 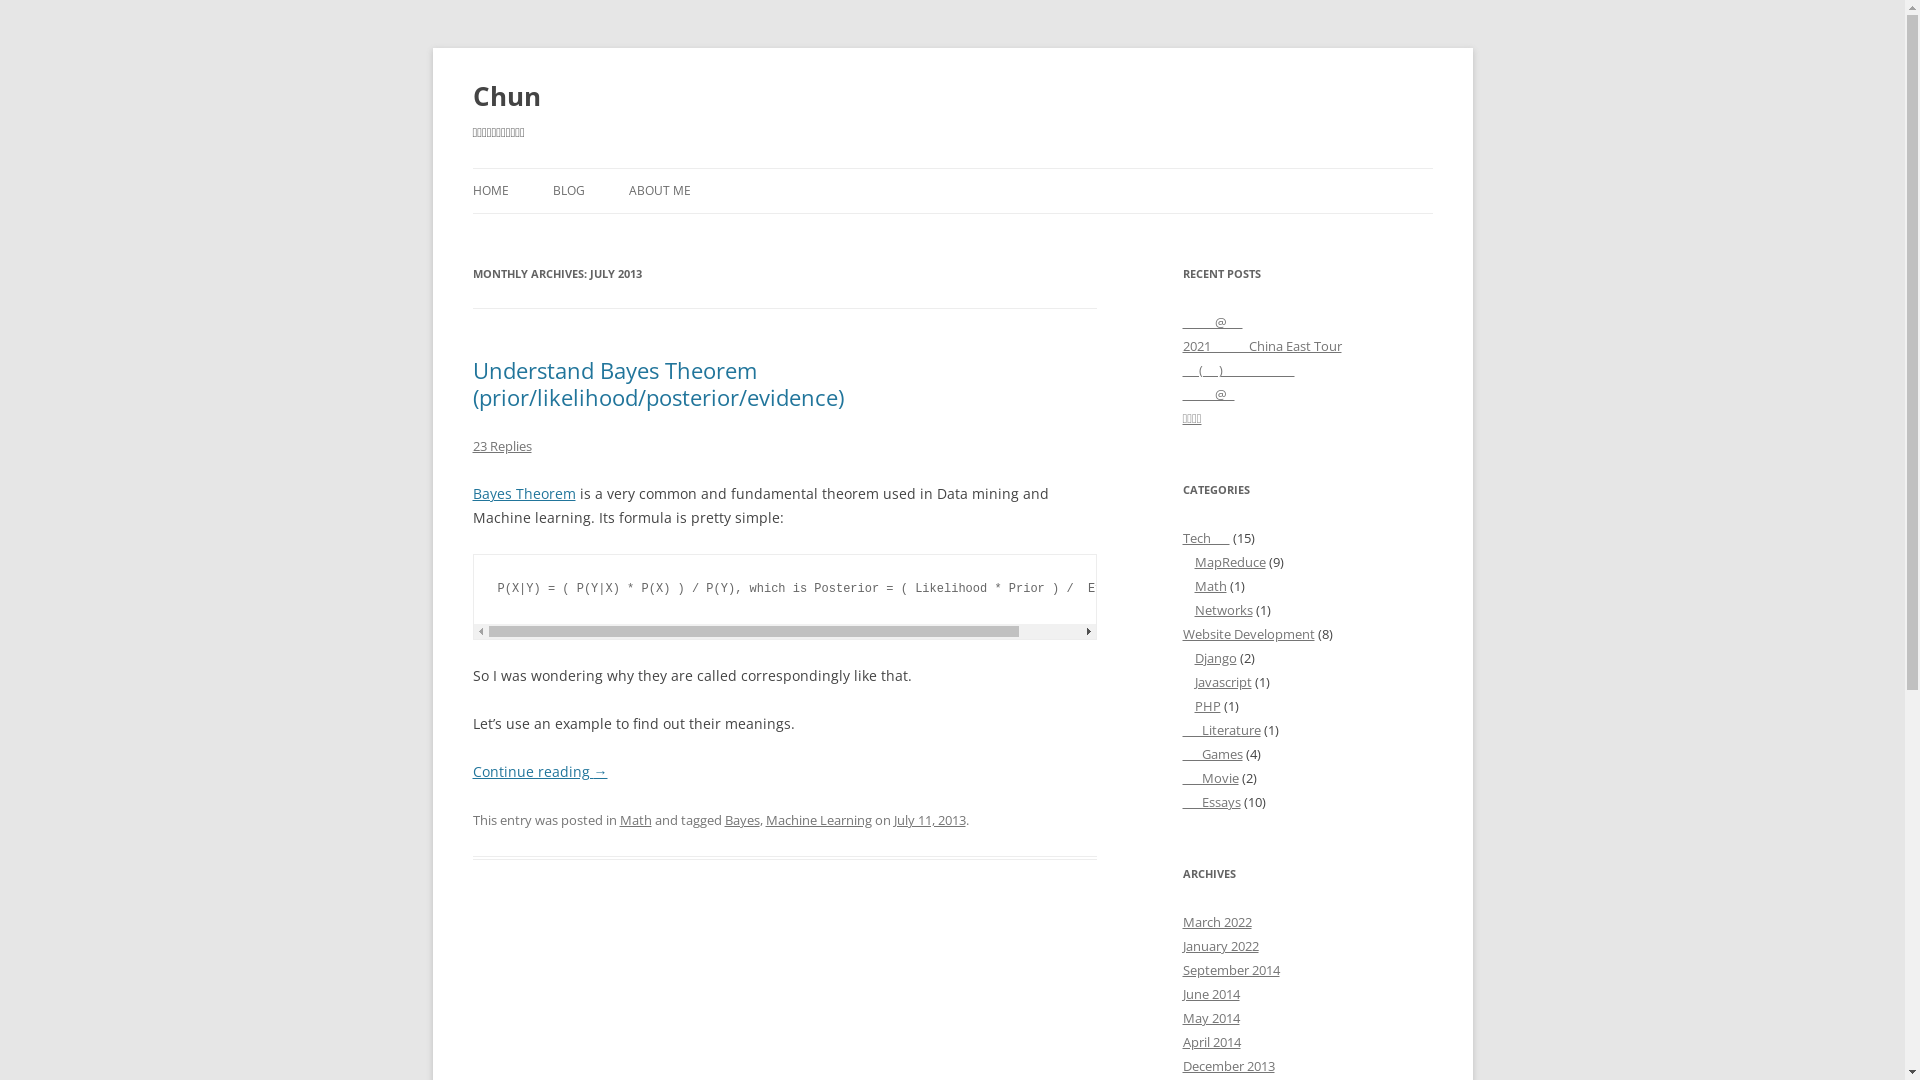 What do you see at coordinates (930, 820) in the screenshot?
I see `July 11, 2013` at bounding box center [930, 820].